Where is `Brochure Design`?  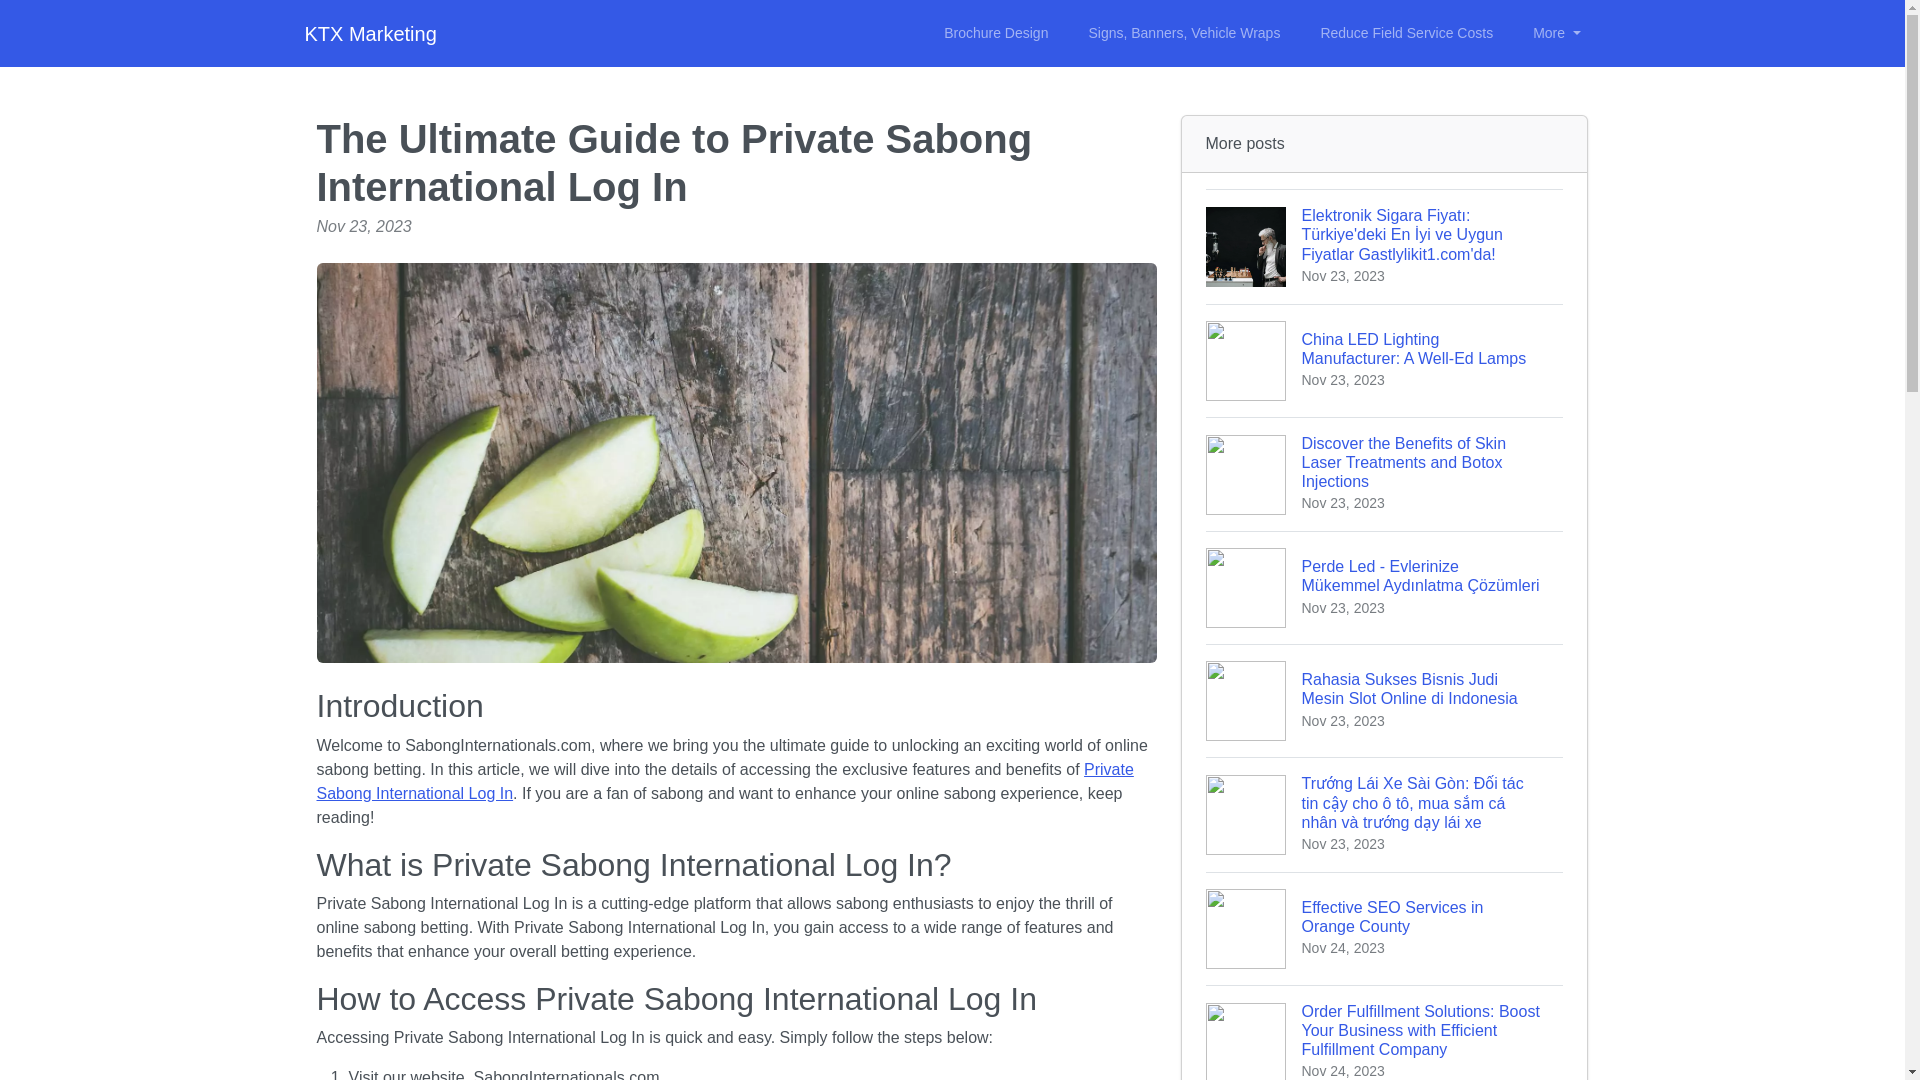 Brochure Design is located at coordinates (995, 33).